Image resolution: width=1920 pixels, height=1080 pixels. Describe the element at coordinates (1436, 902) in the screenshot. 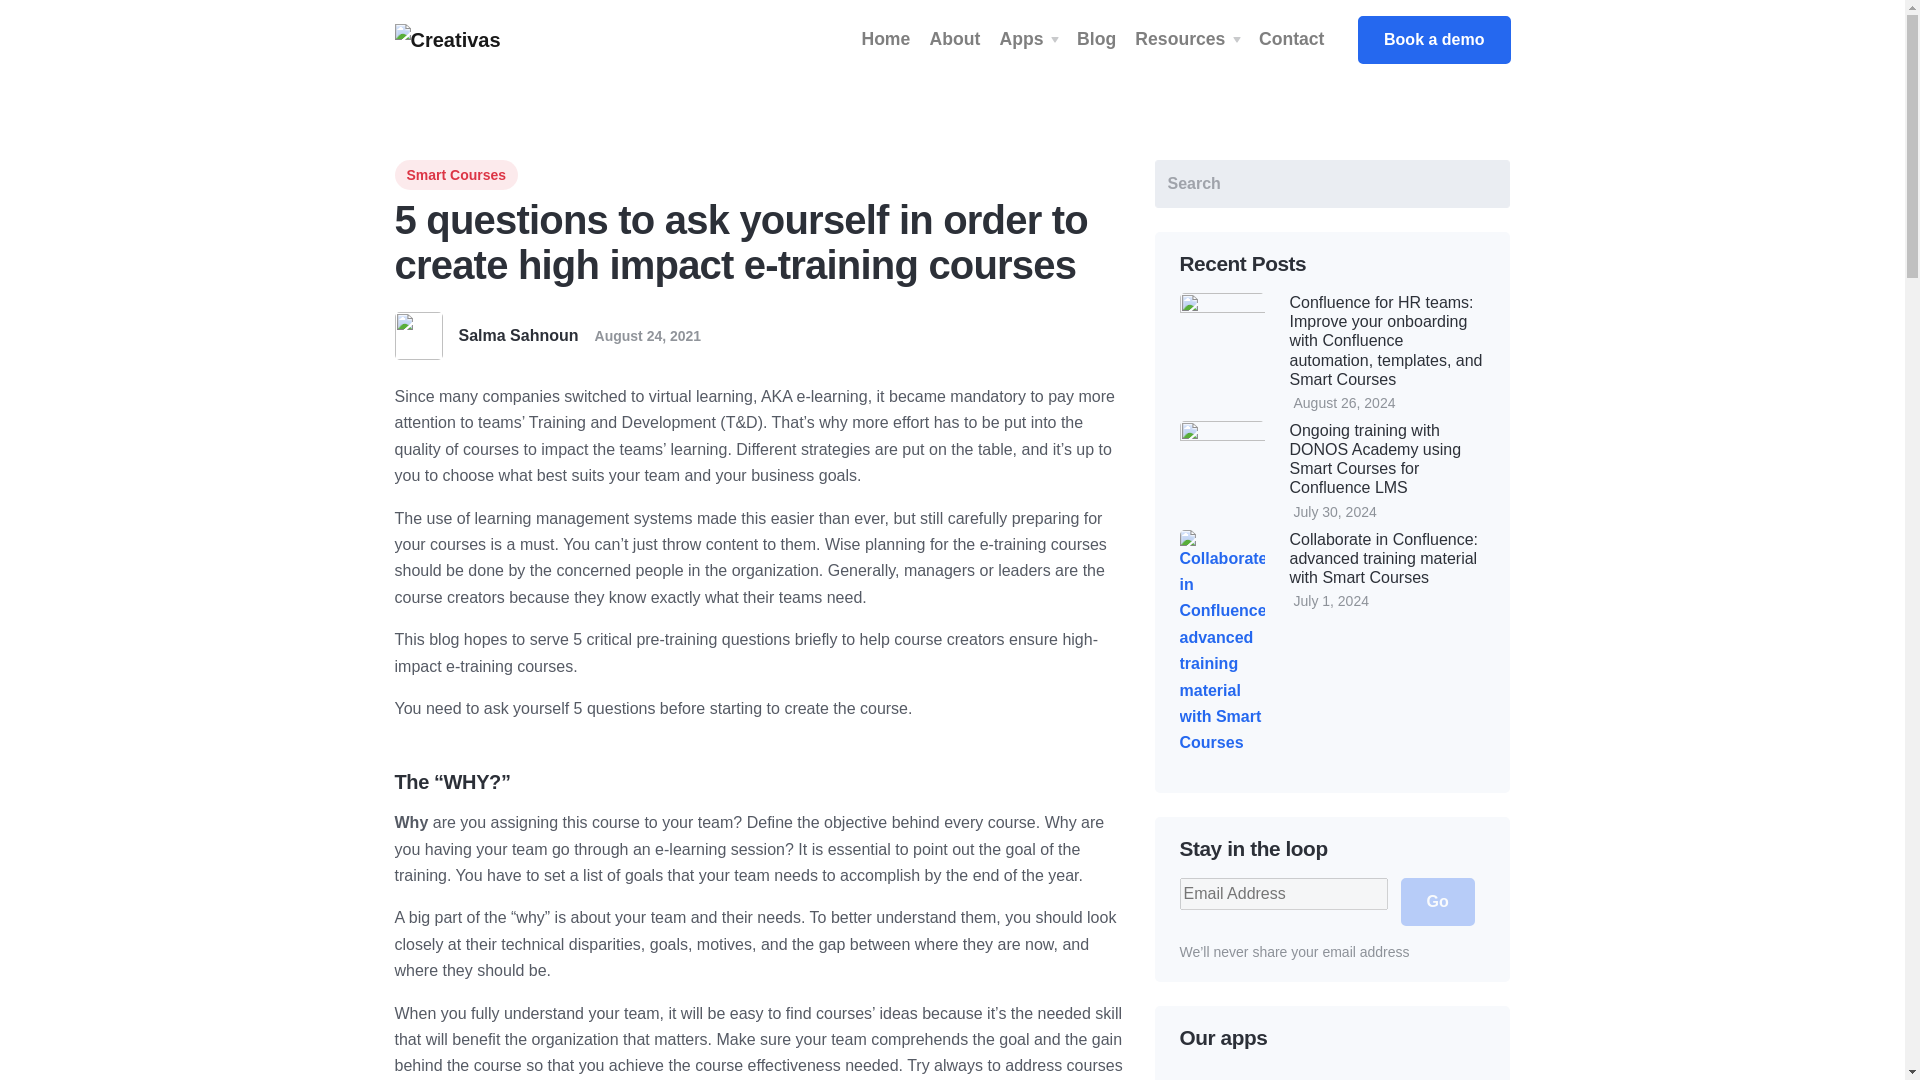

I see `Go` at that location.